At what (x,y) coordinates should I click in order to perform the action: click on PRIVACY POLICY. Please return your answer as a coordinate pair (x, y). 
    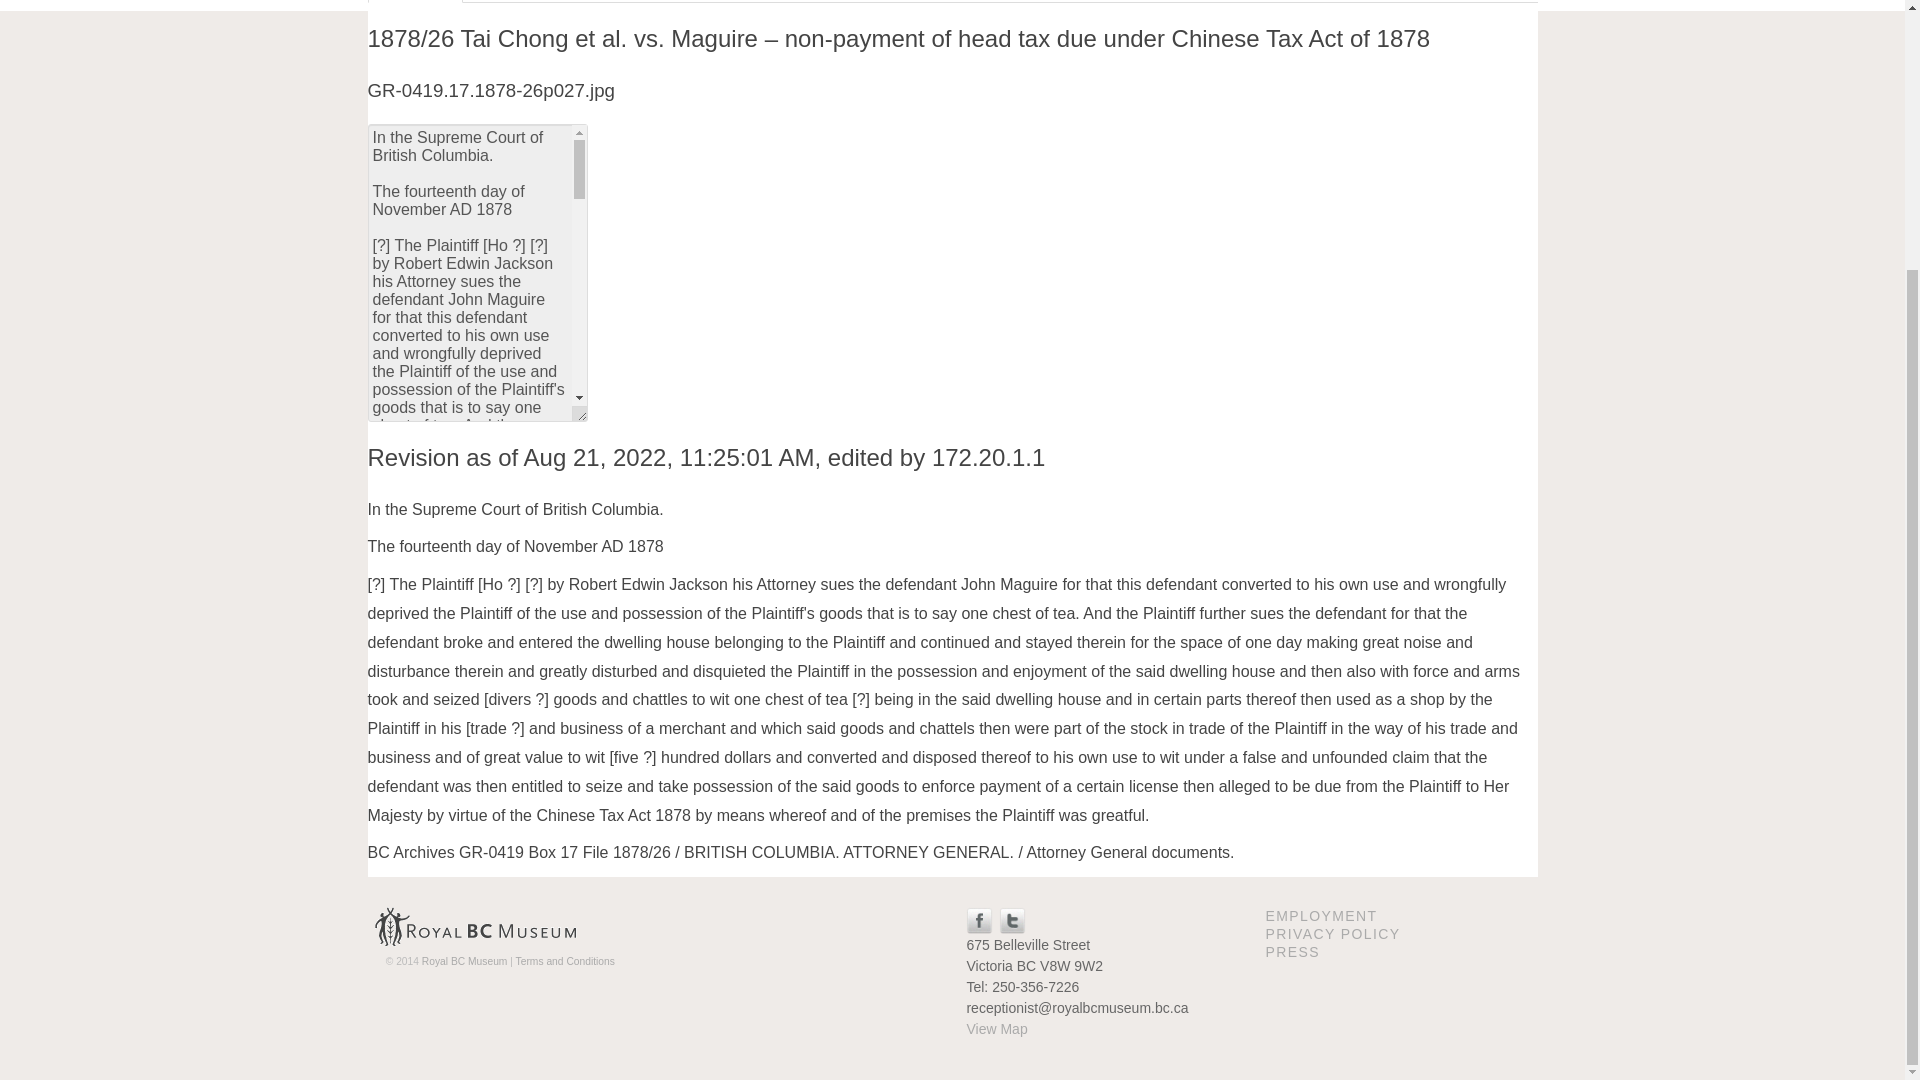
    Looking at the image, I should click on (1332, 933).